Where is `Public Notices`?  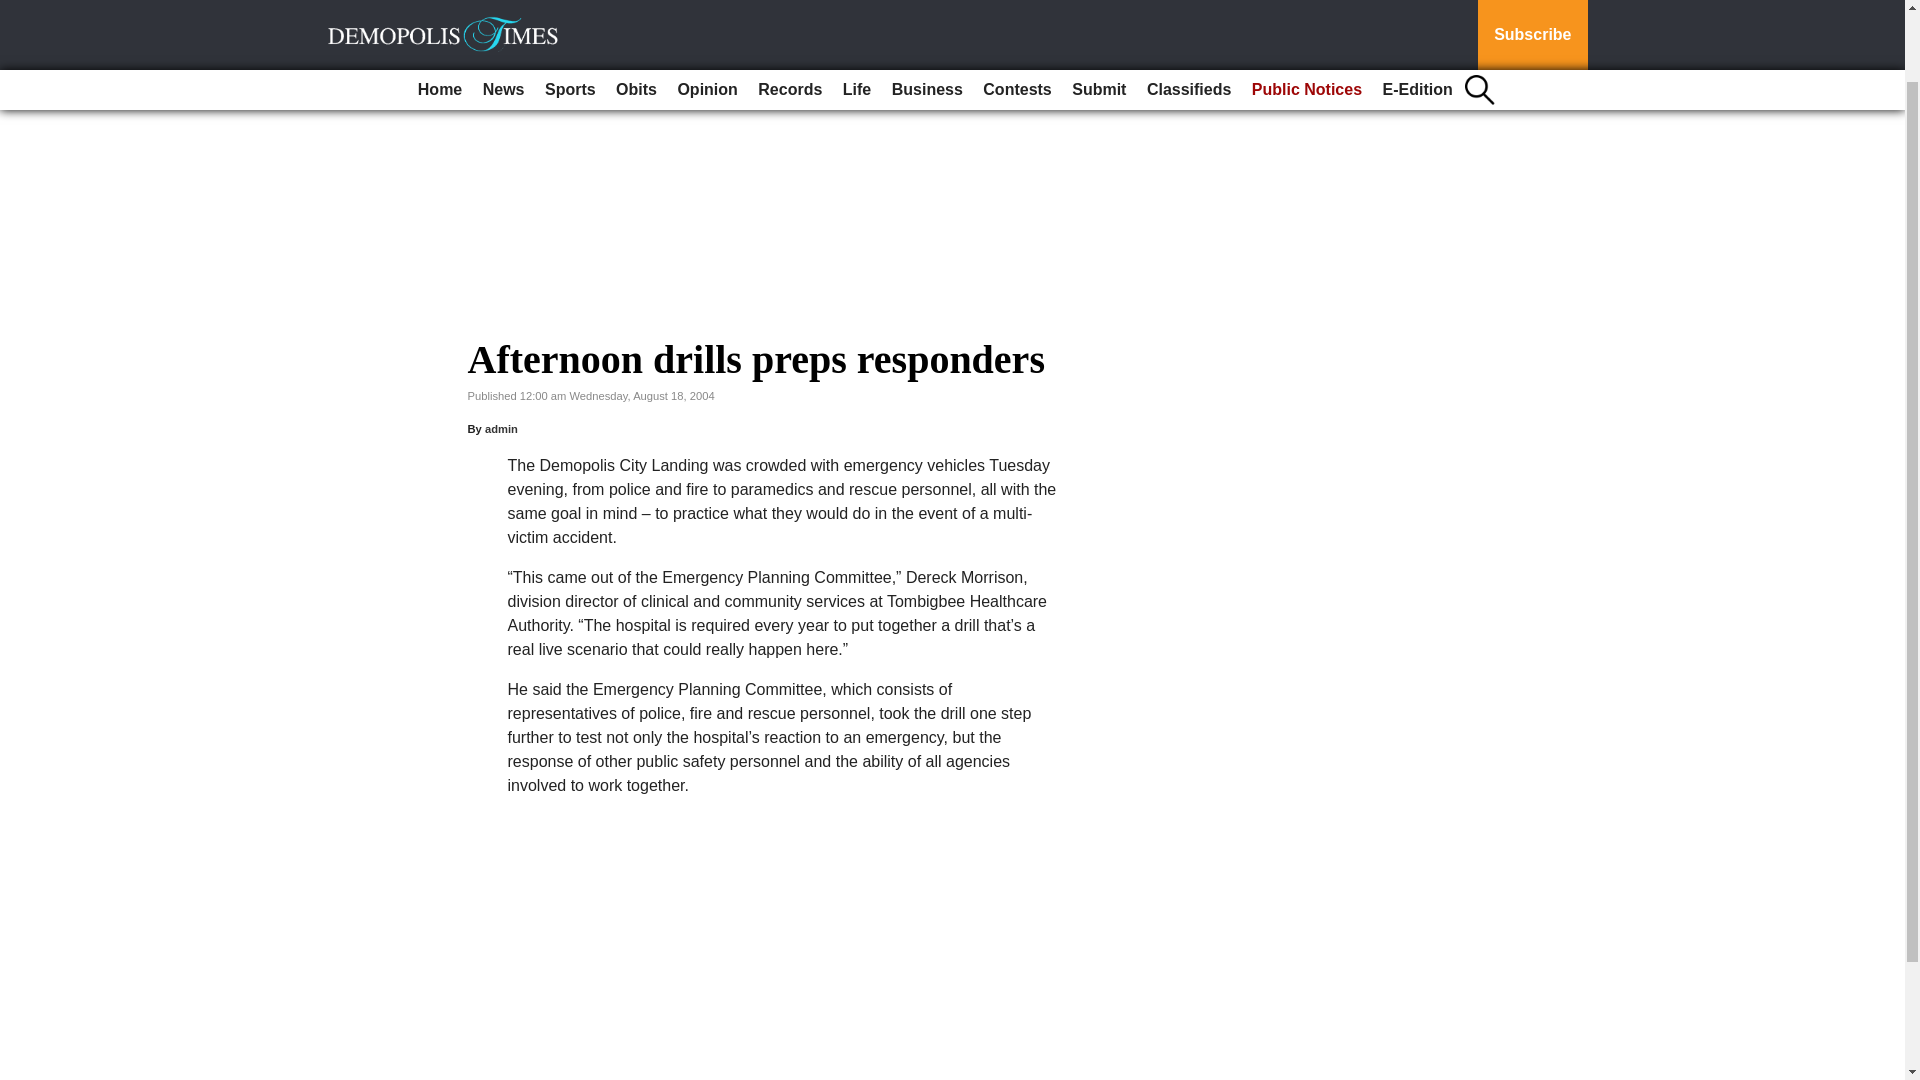 Public Notices is located at coordinates (1307, 14).